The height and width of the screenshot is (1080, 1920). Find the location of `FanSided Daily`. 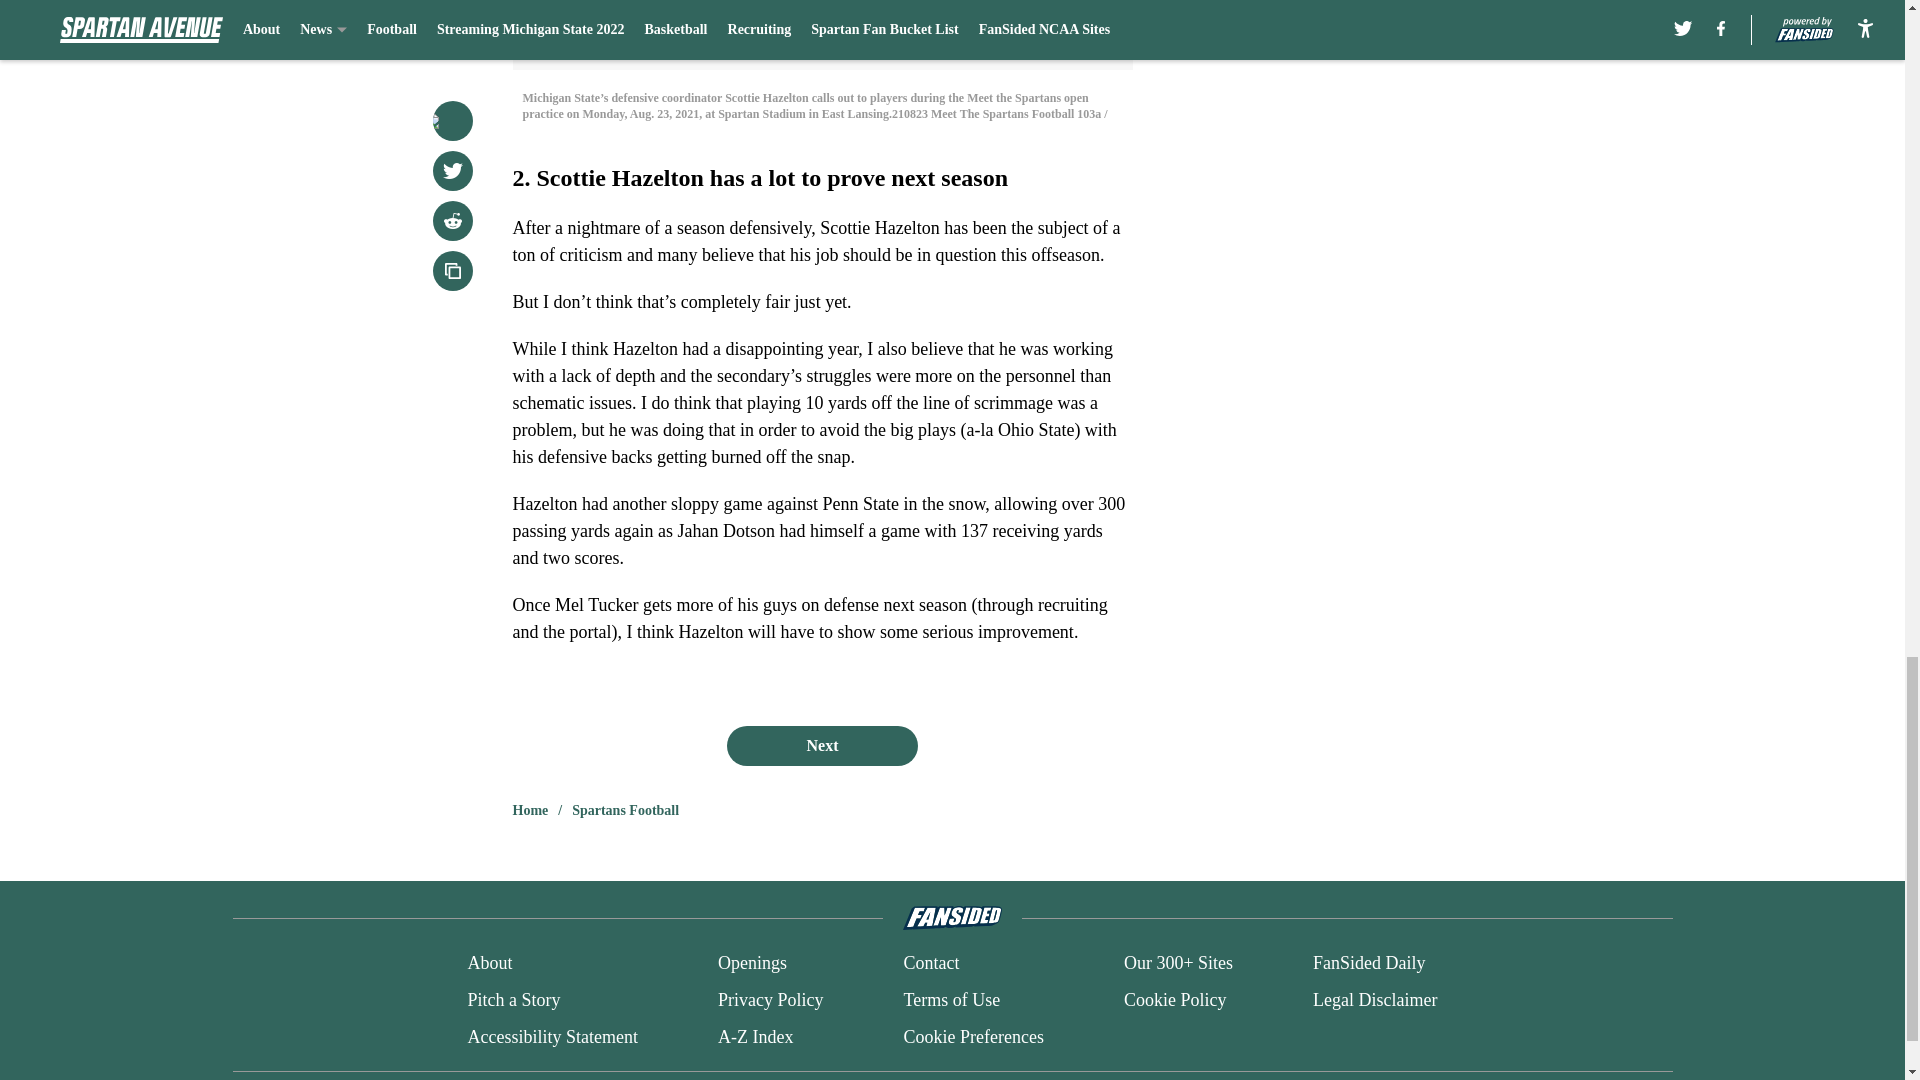

FanSided Daily is located at coordinates (1370, 964).